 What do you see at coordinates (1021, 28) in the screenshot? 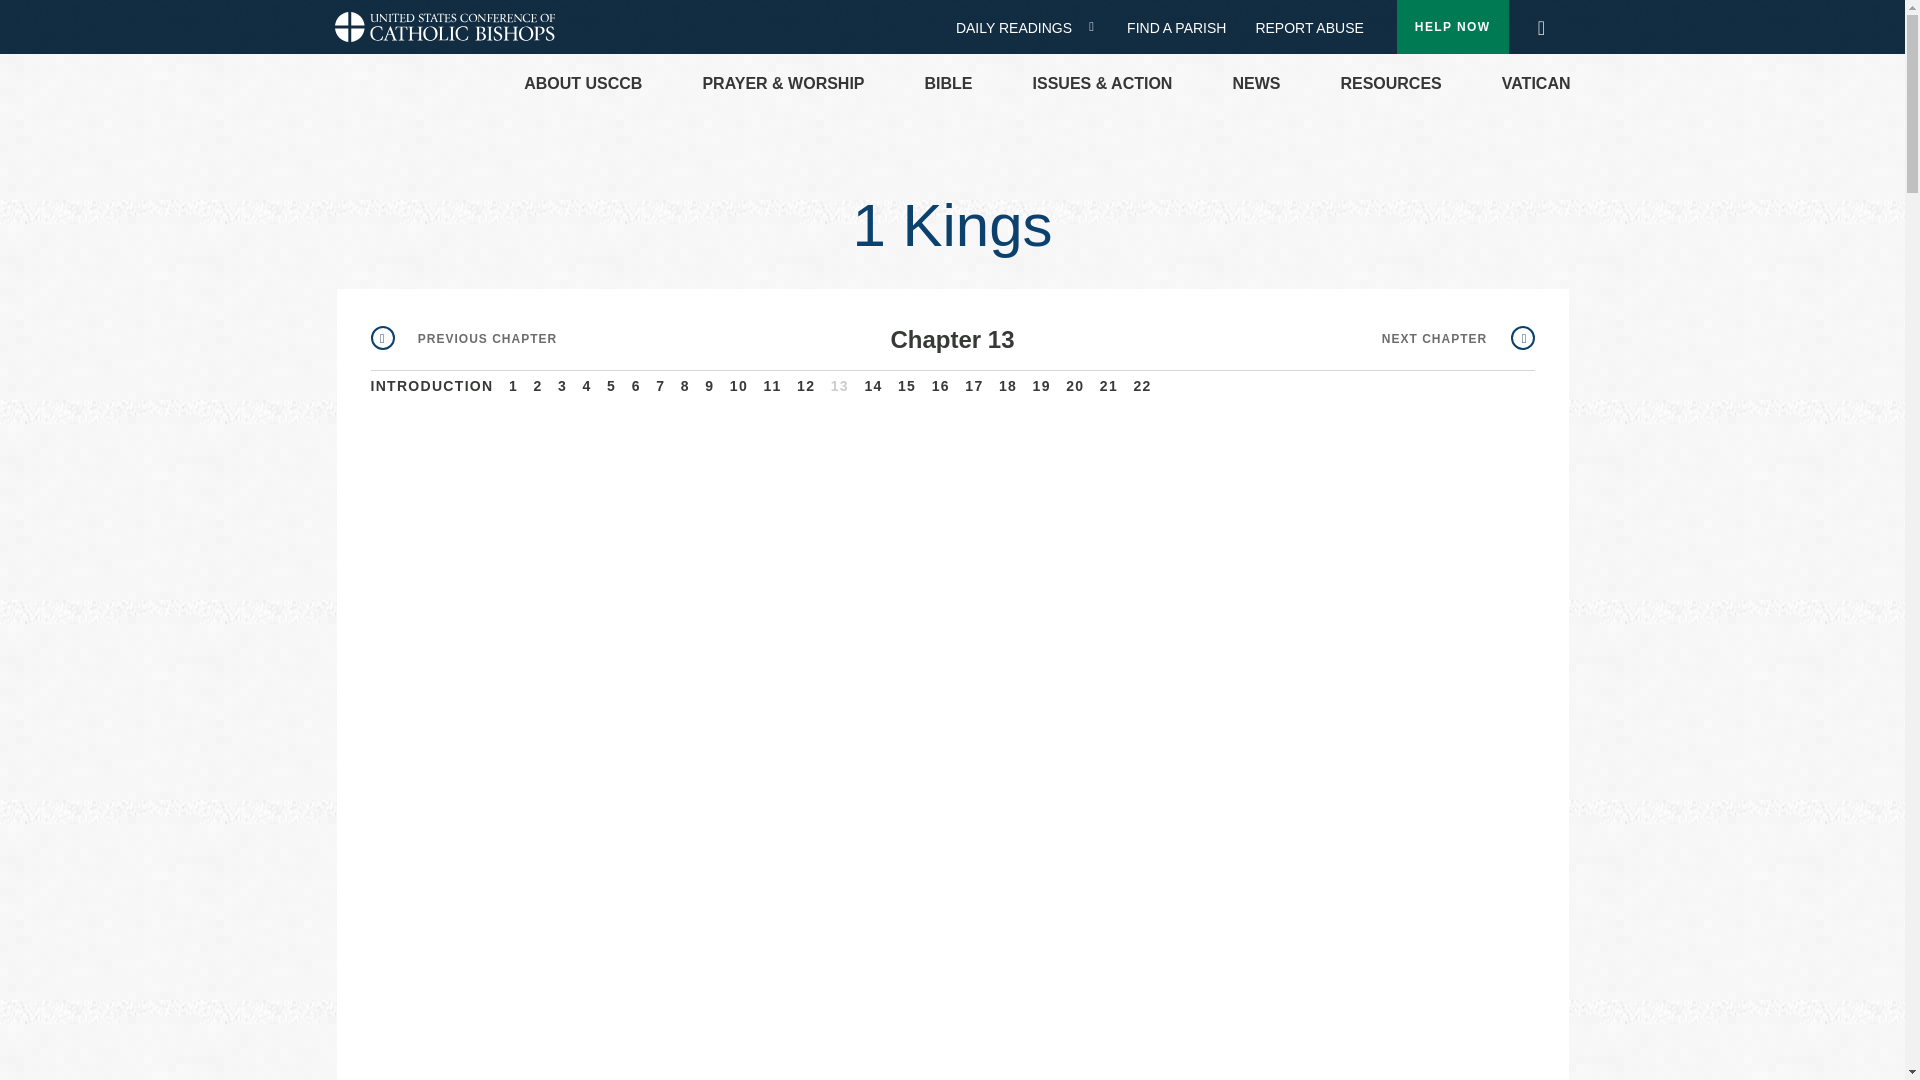
I see `DAILY READINGS` at bounding box center [1021, 28].